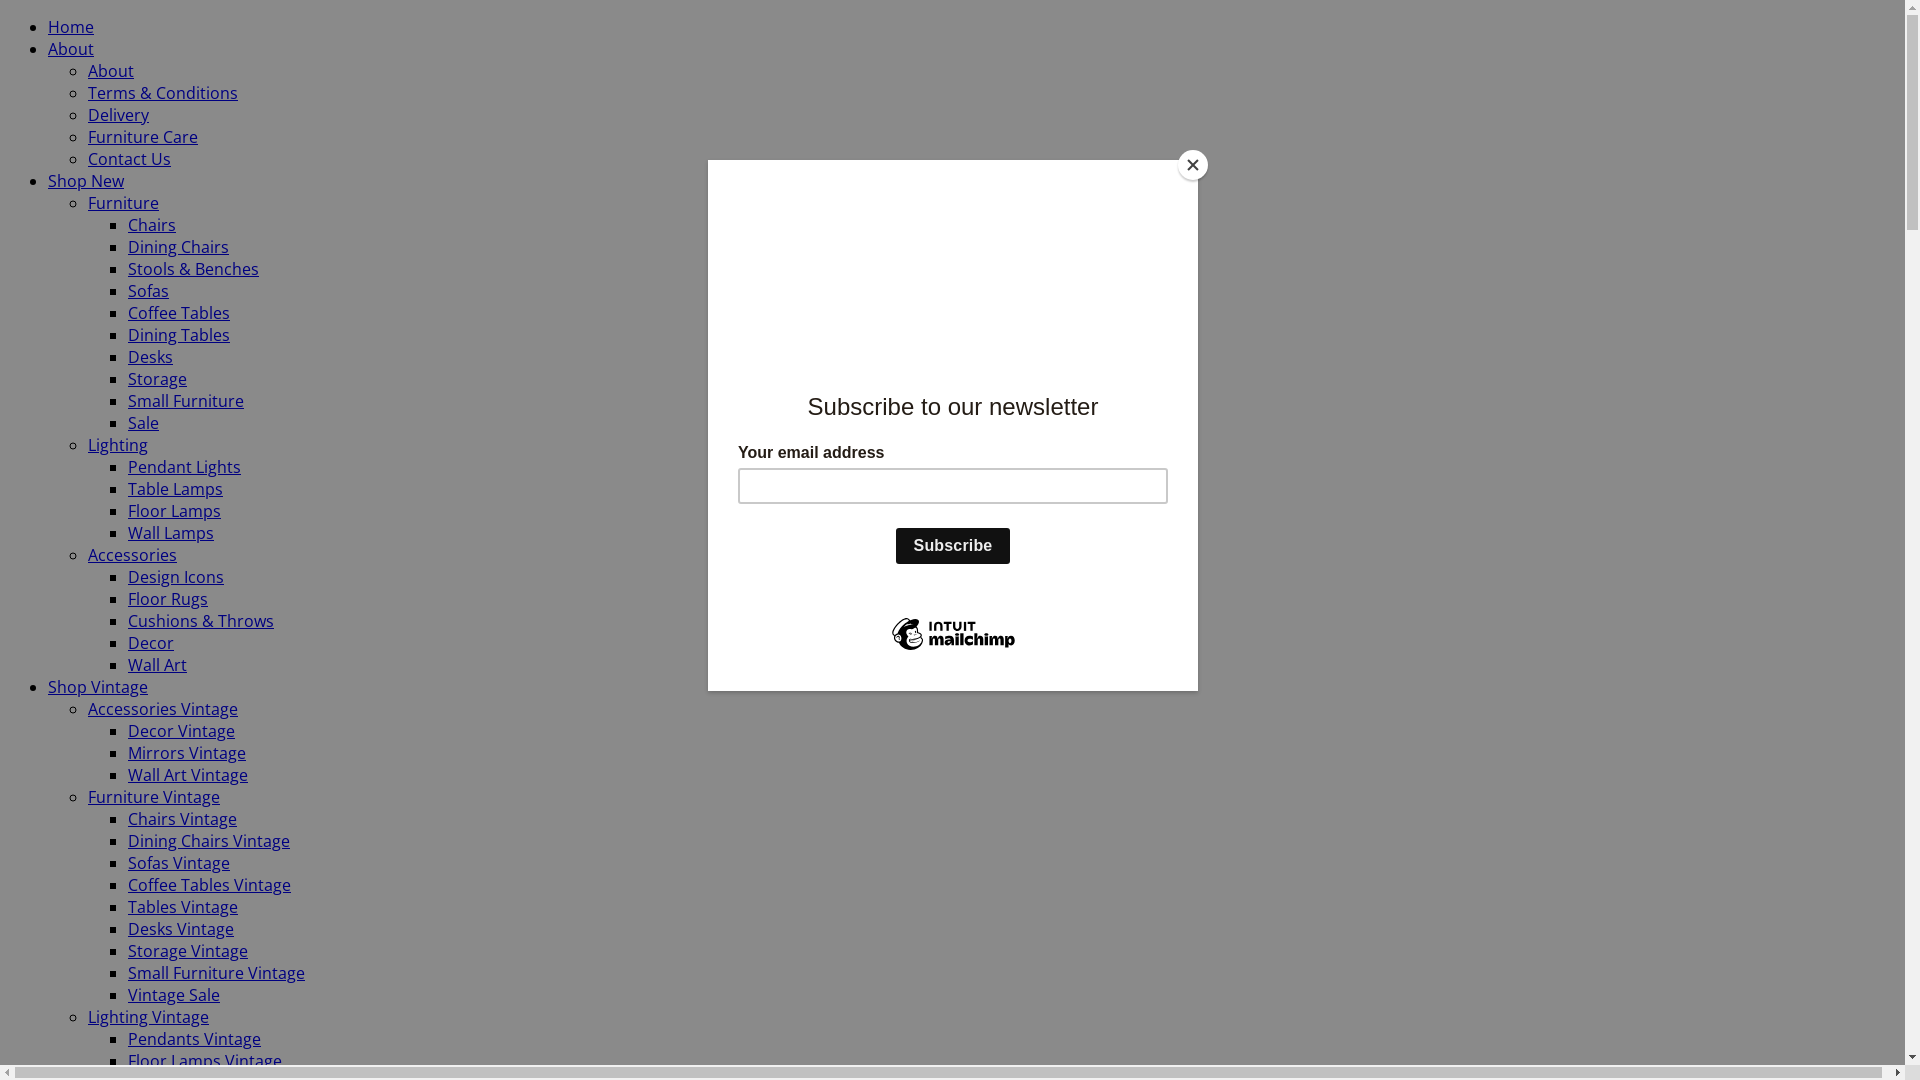 This screenshot has height=1080, width=1920. I want to click on Shop Vintage, so click(98, 687).